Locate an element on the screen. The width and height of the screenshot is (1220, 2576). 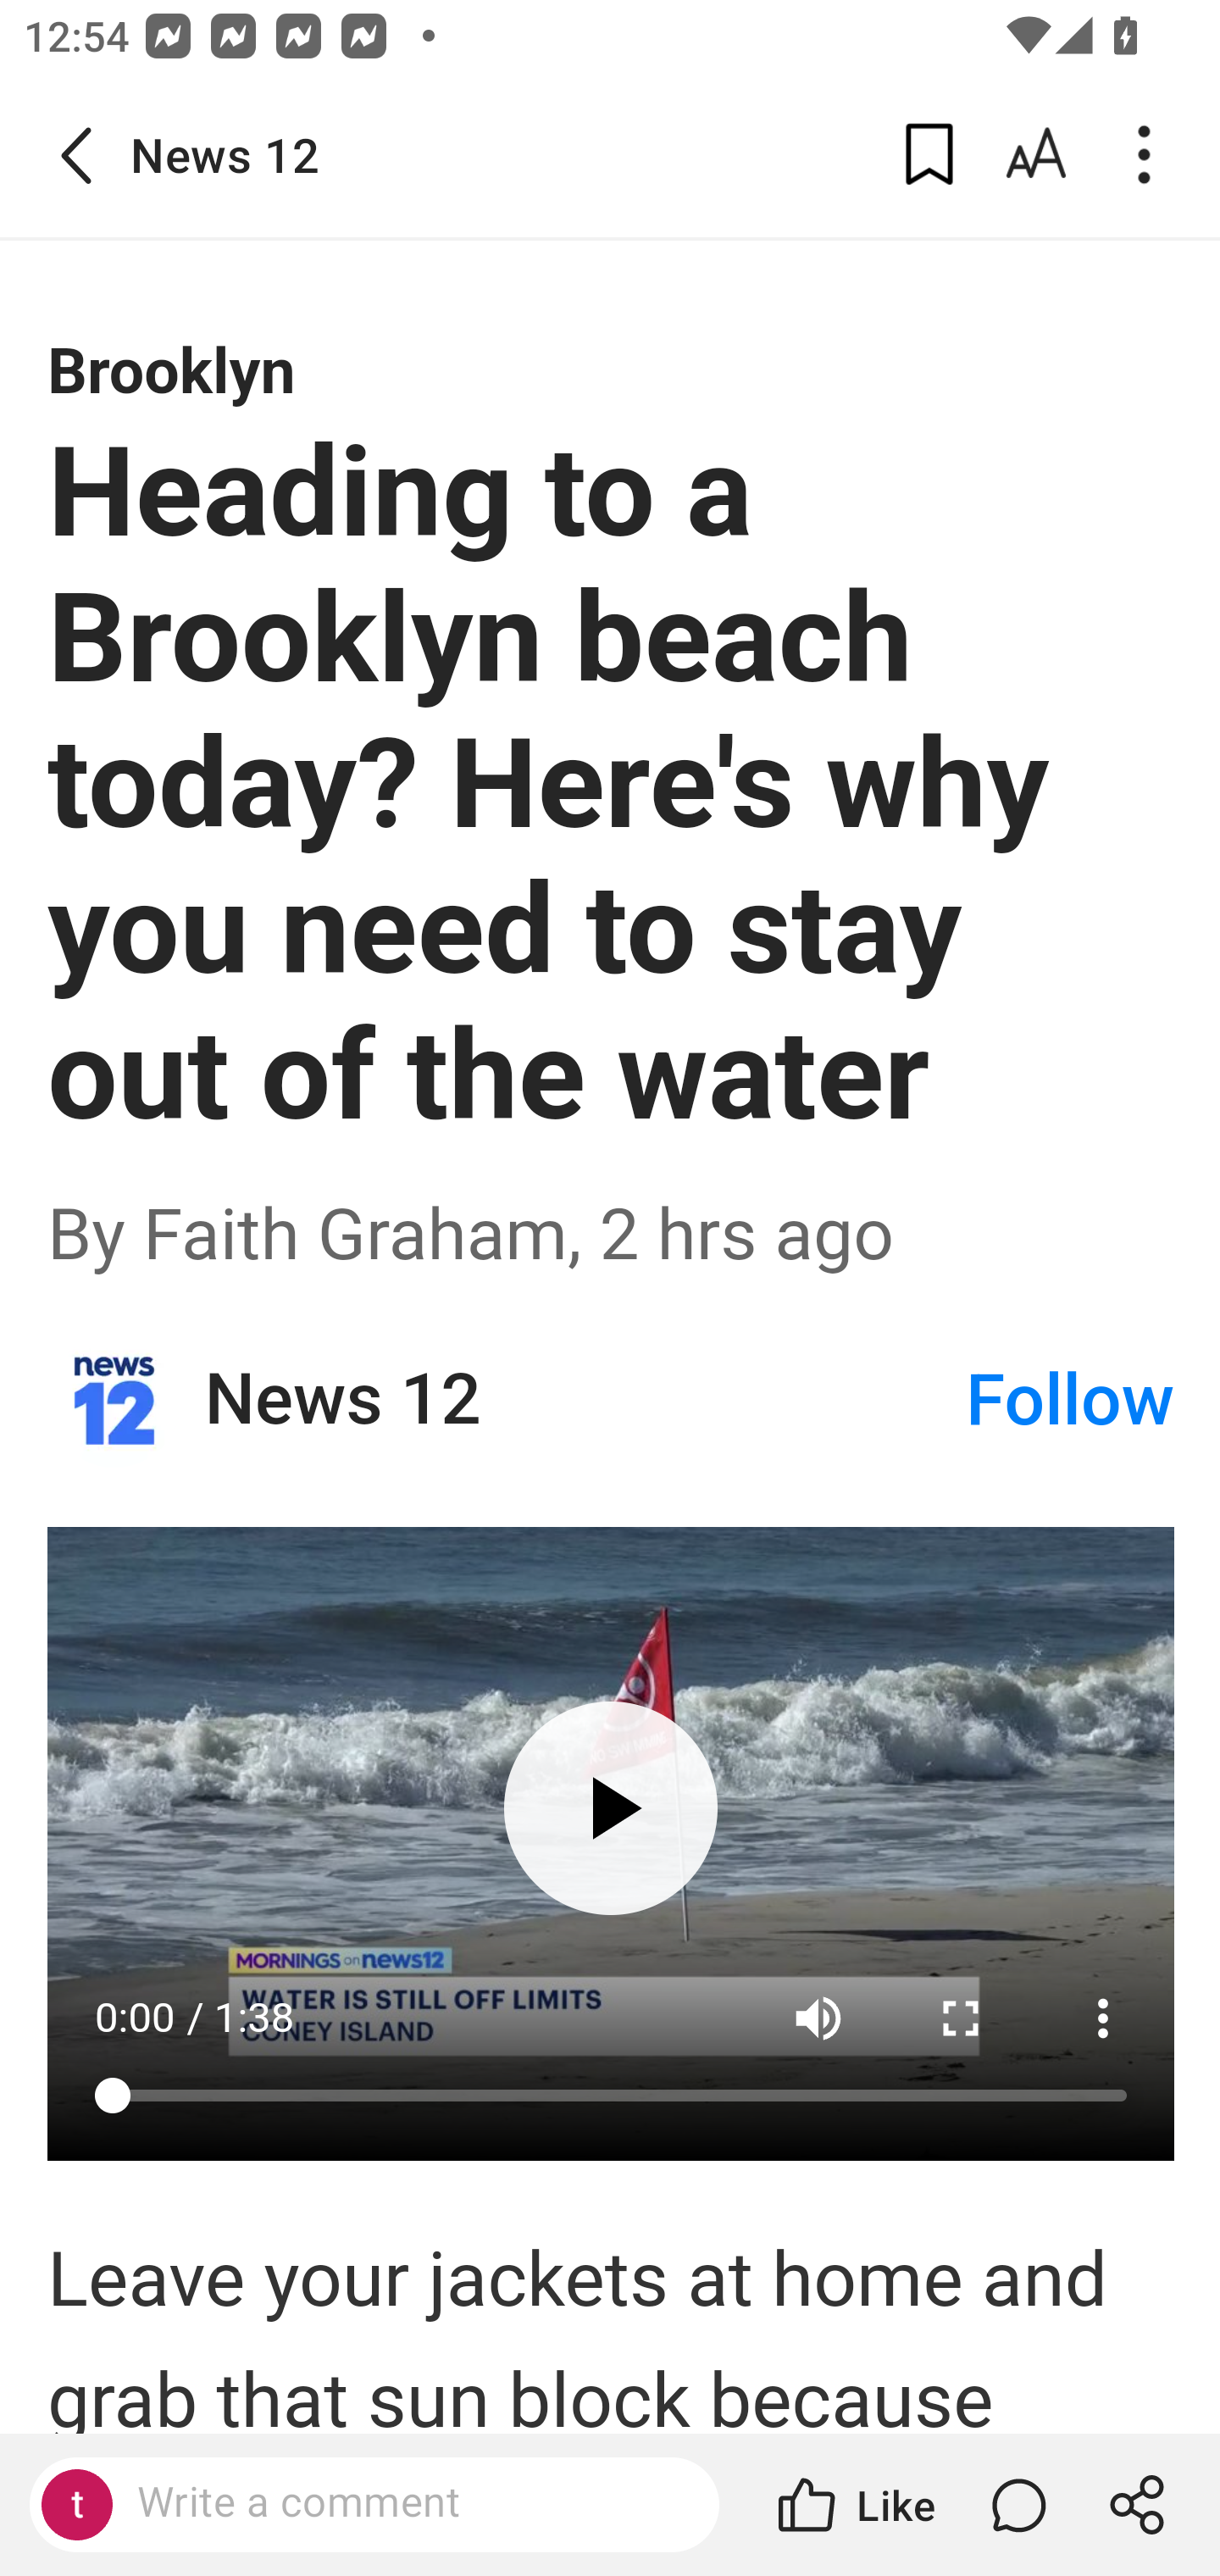
enter full screen is located at coordinates (962, 2018).